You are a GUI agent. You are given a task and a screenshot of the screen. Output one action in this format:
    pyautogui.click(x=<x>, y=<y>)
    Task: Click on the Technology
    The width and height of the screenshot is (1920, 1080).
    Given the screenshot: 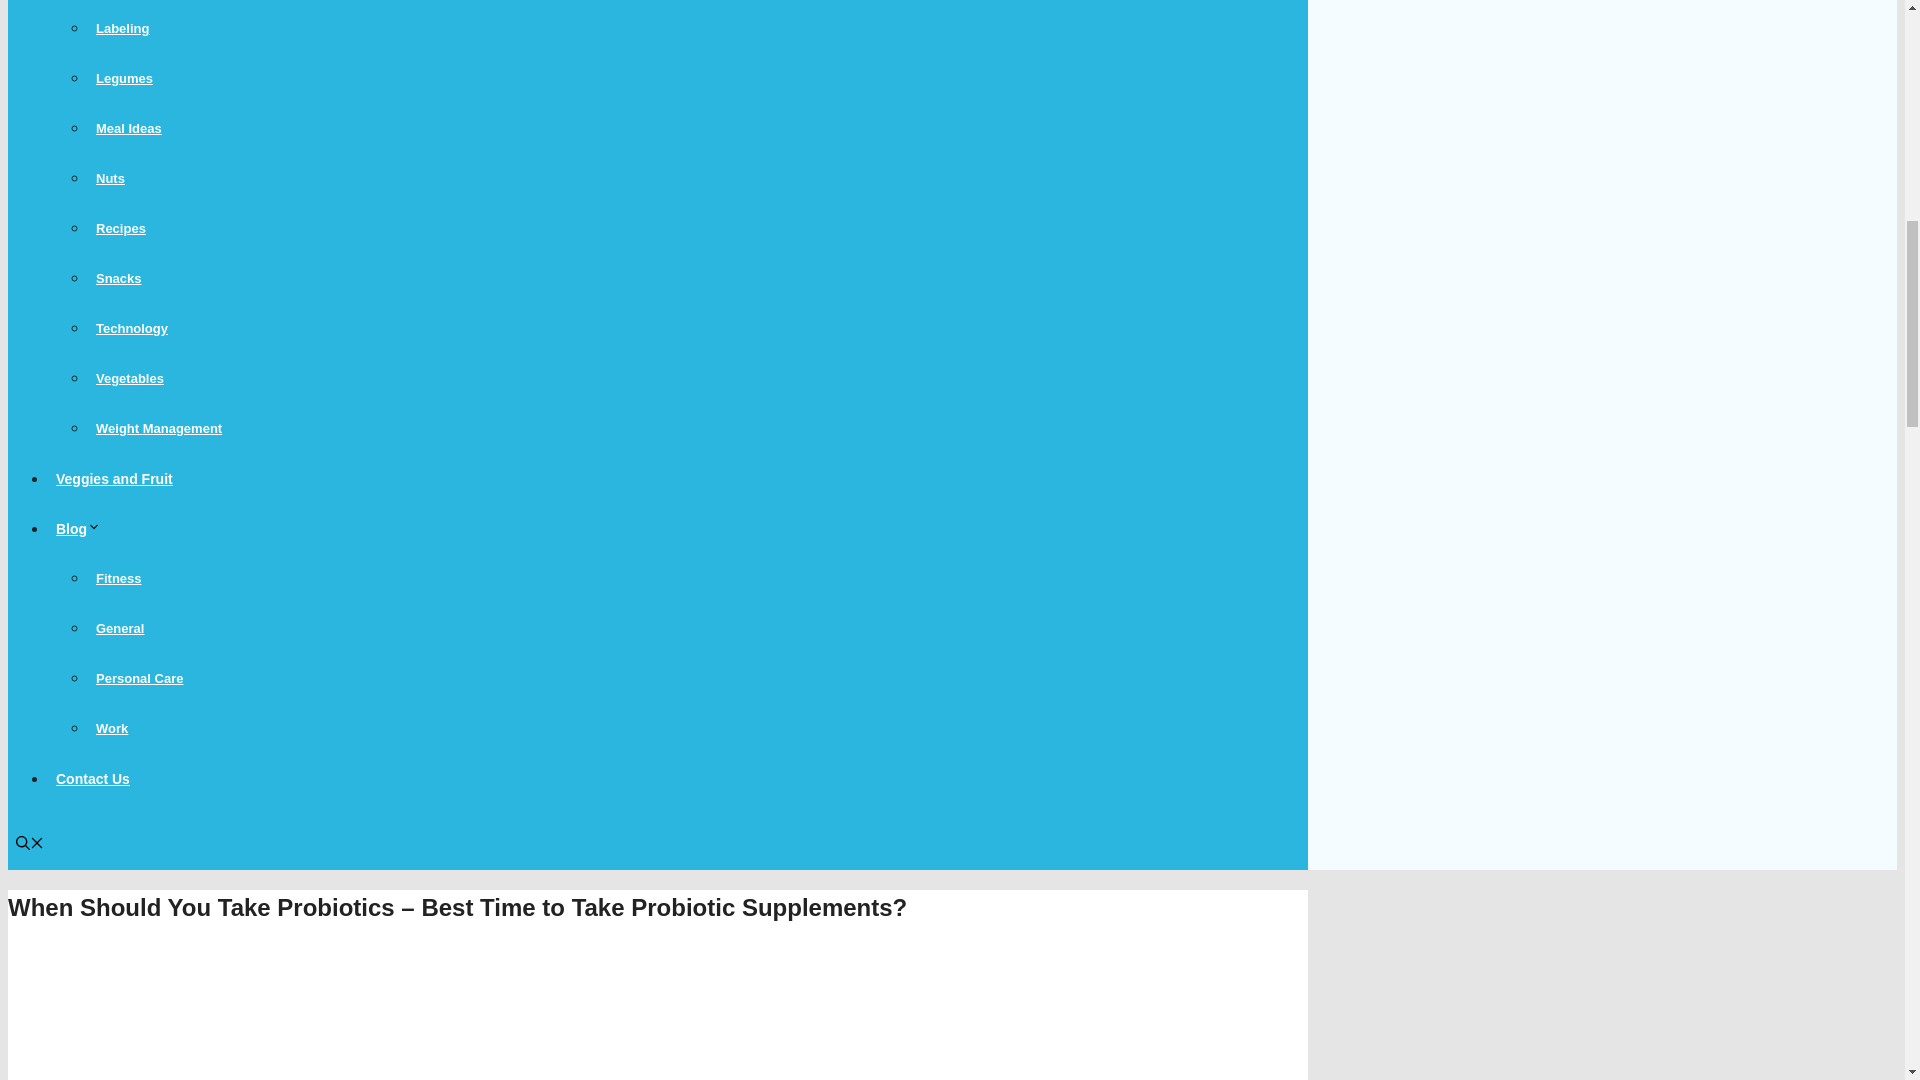 What is the action you would take?
    pyautogui.click(x=132, y=328)
    